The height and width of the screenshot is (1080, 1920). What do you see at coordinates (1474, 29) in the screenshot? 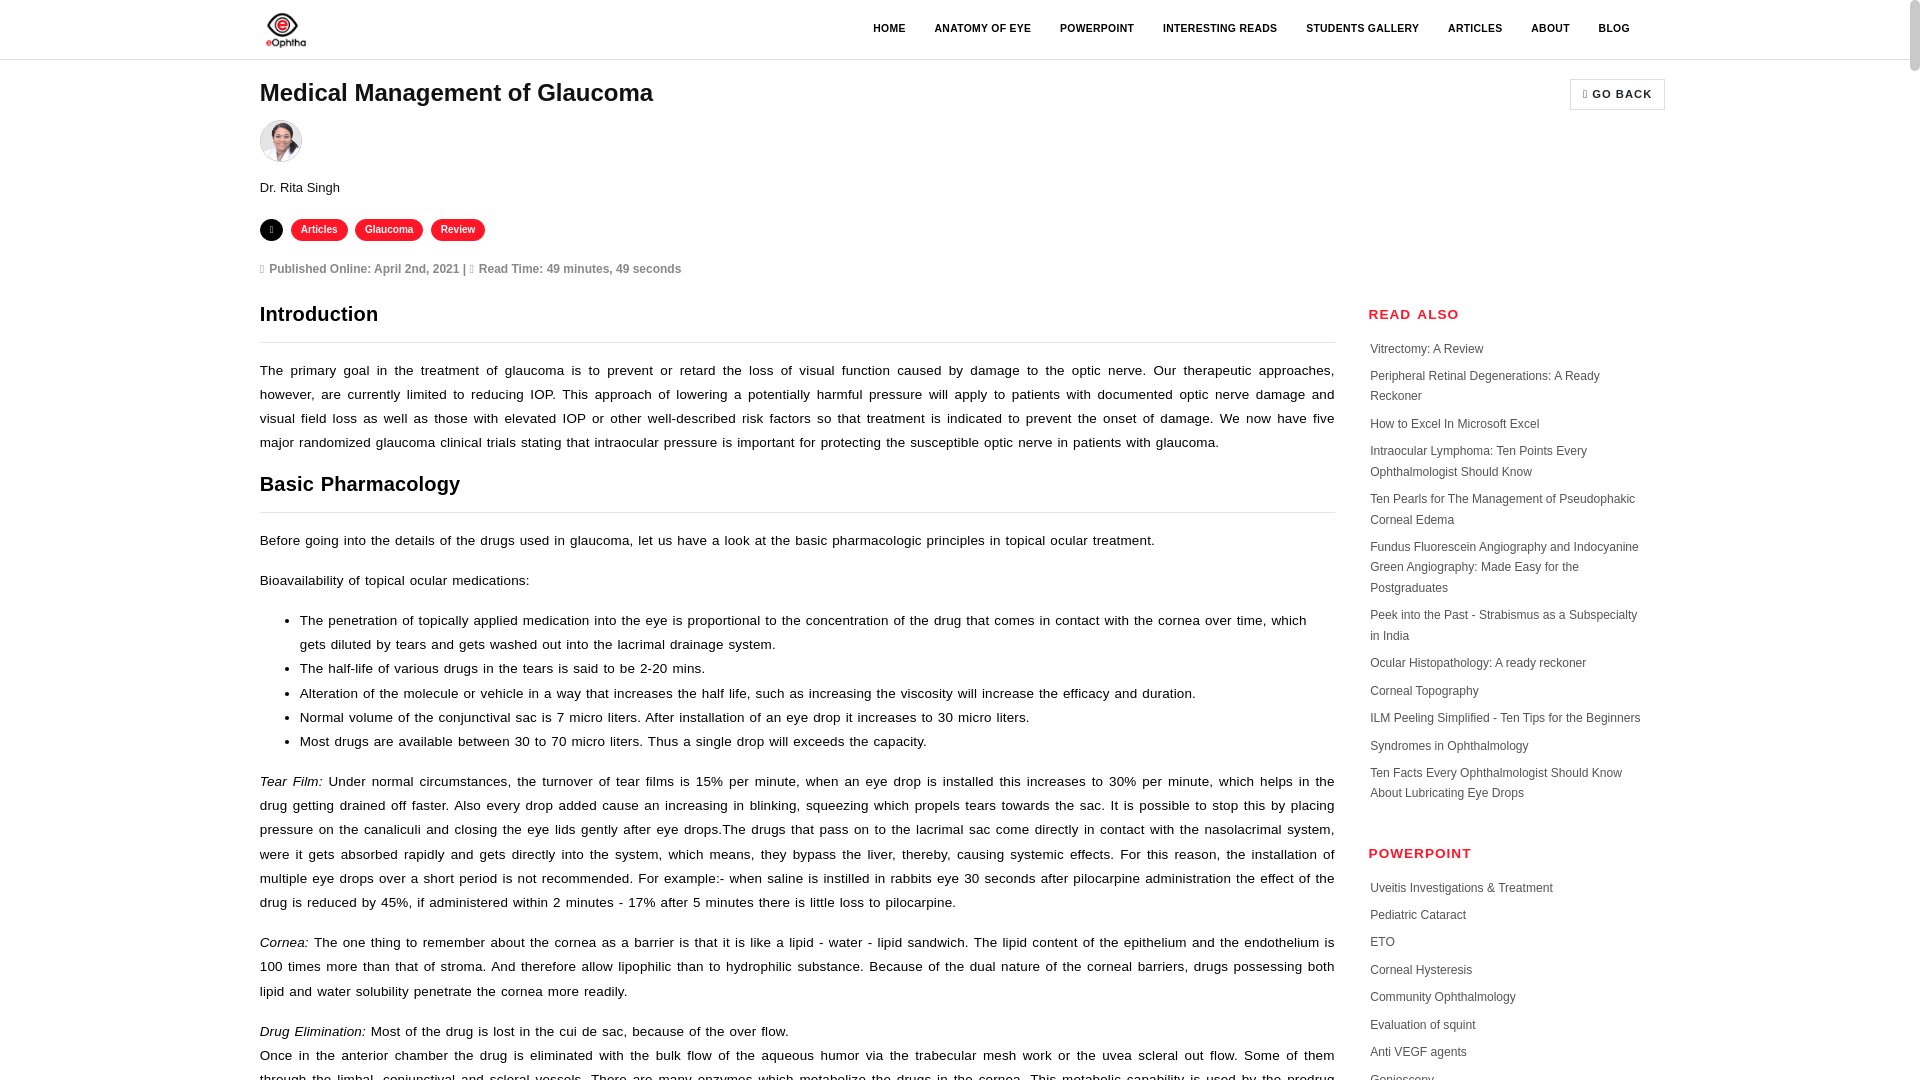
I see `ARTICLES` at bounding box center [1474, 29].